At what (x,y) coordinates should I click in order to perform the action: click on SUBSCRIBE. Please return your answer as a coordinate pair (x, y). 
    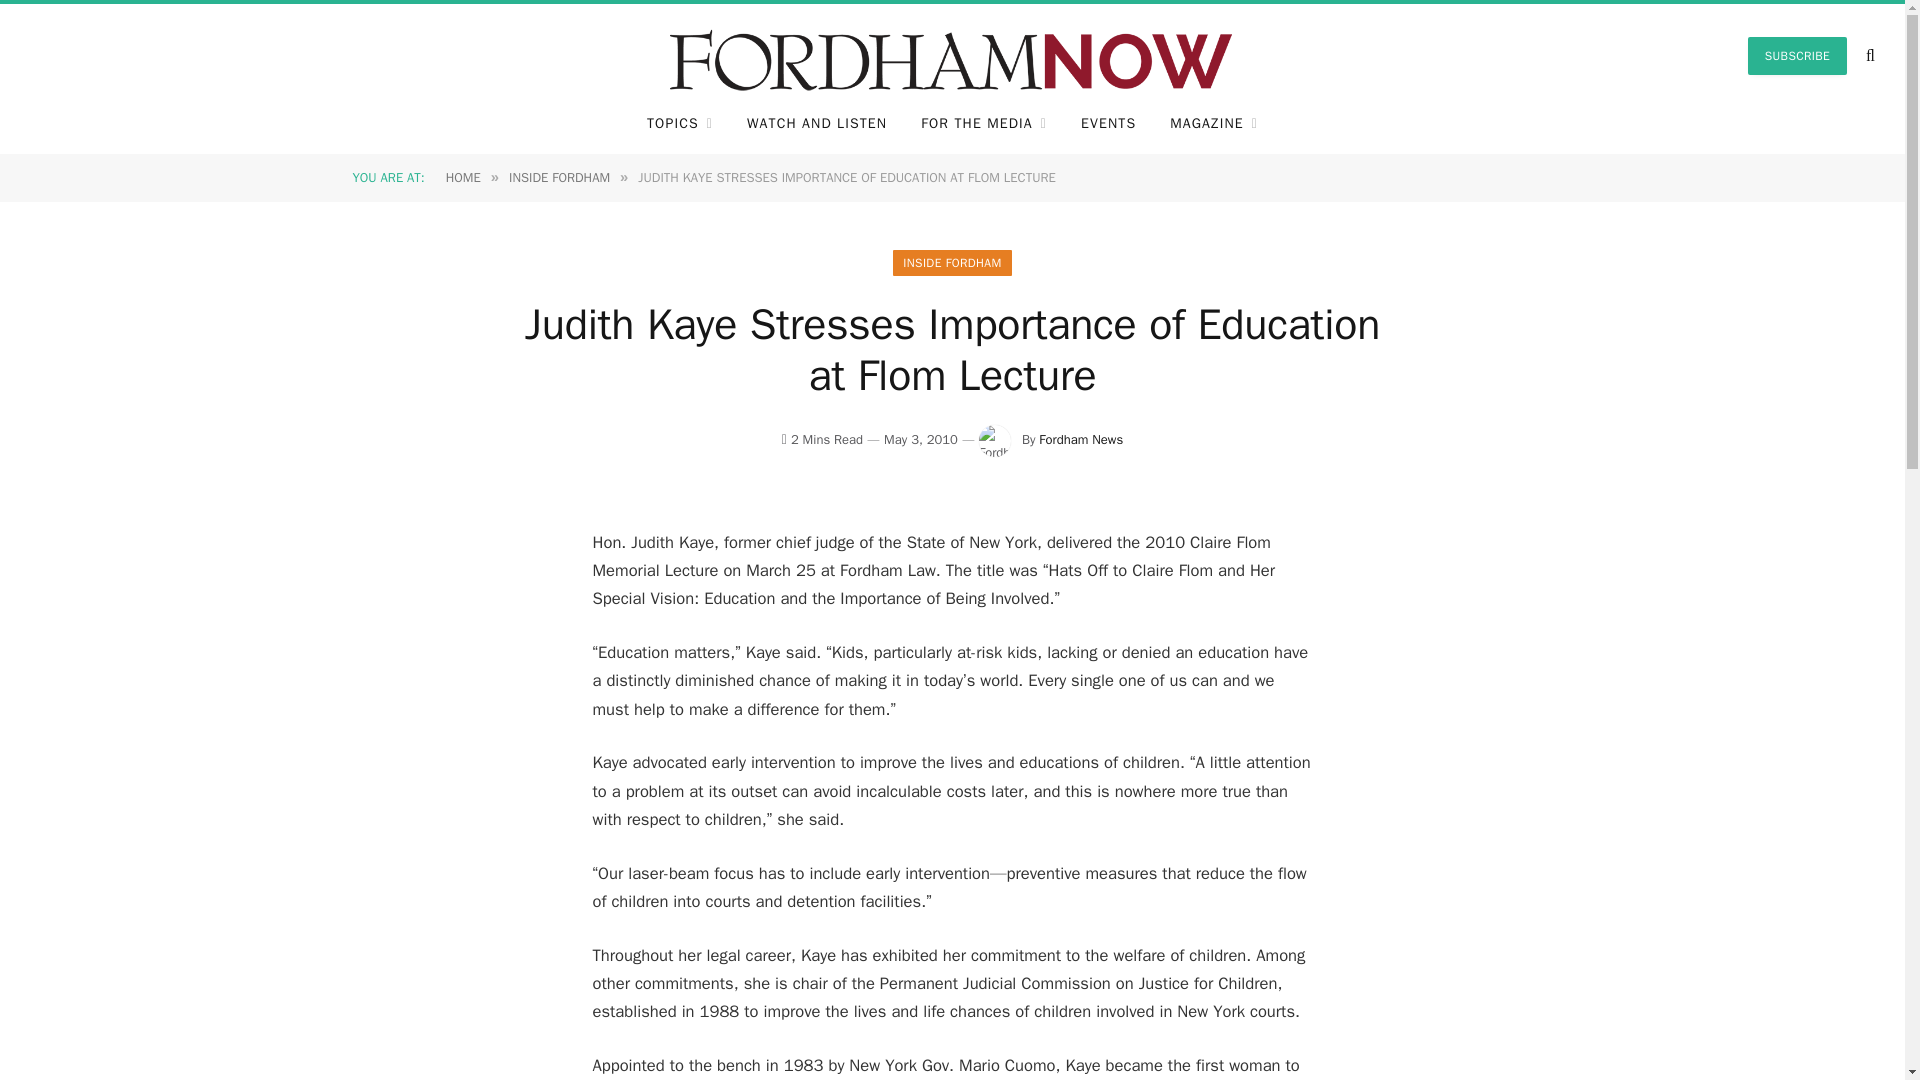
    Looking at the image, I should click on (1797, 55).